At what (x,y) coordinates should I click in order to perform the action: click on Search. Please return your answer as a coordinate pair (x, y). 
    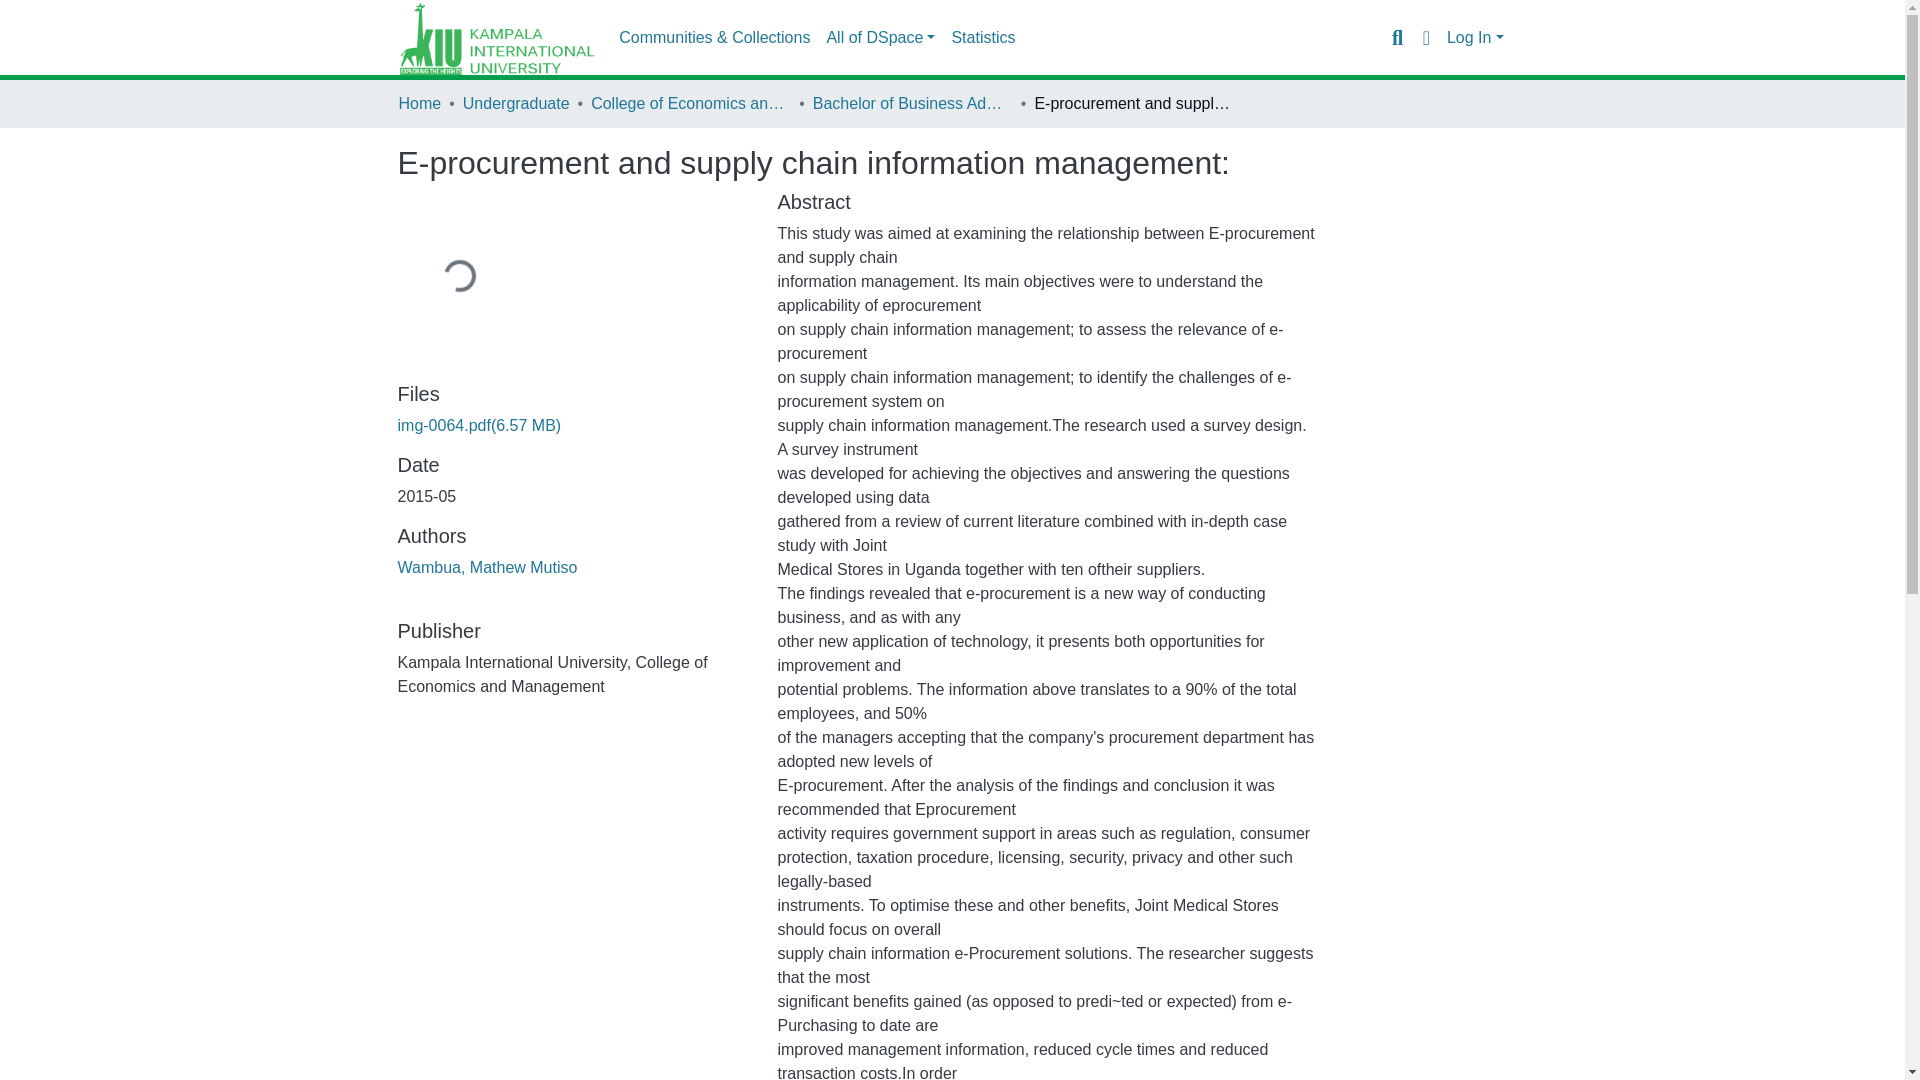
    Looking at the image, I should click on (1396, 37).